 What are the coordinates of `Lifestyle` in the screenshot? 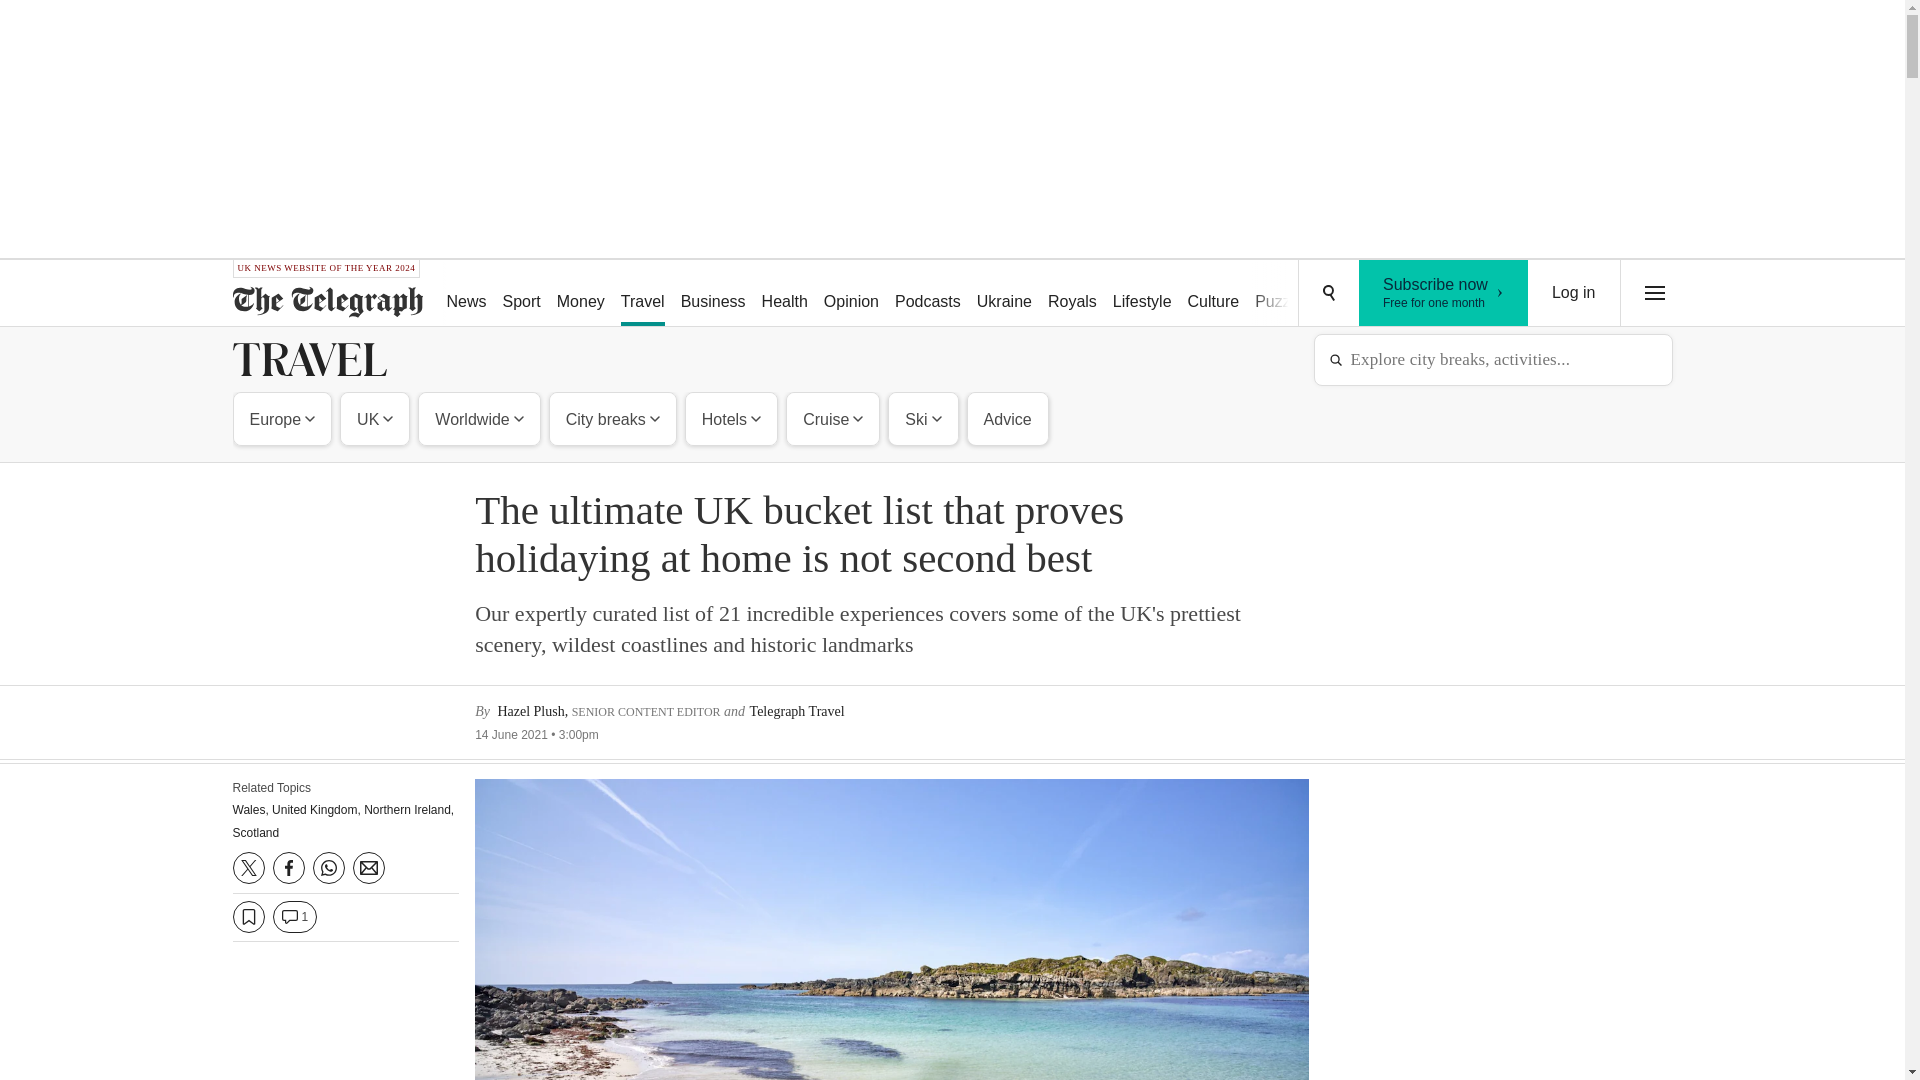 It's located at (478, 418).